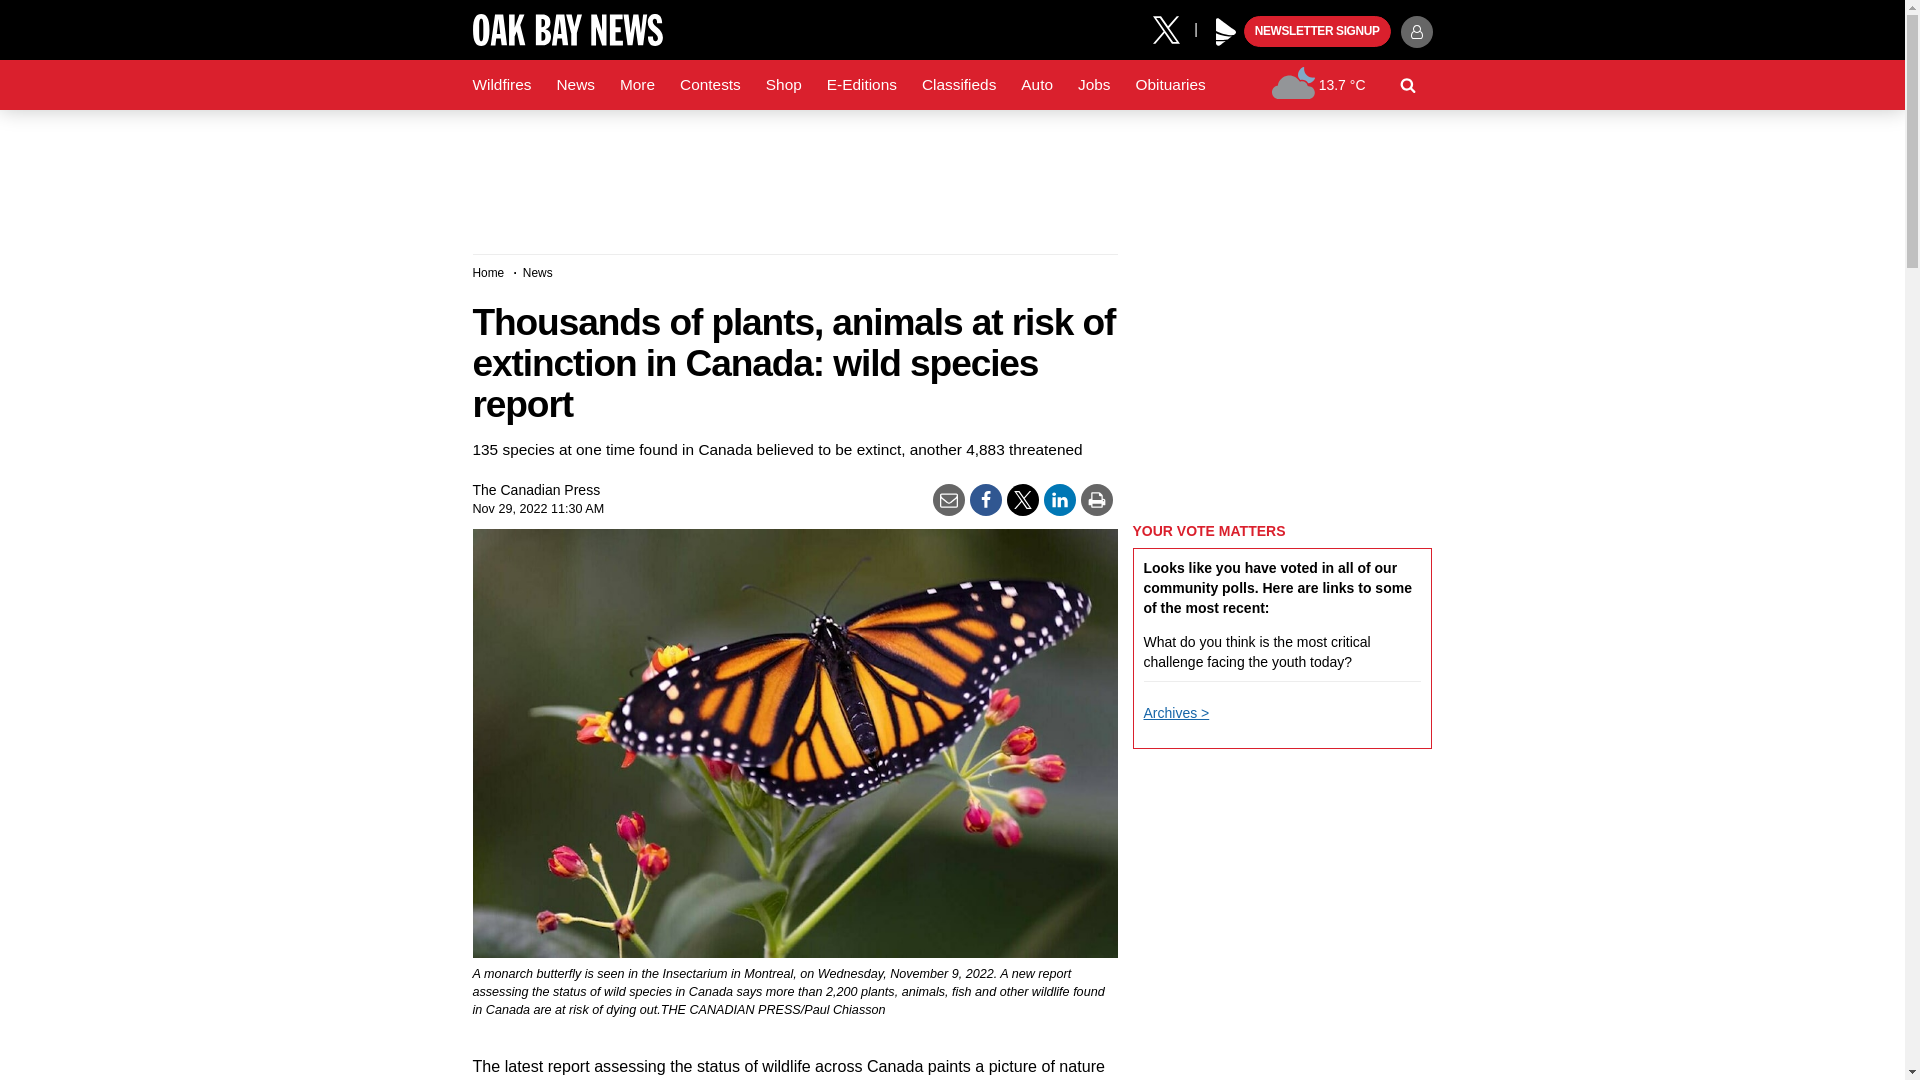 The image size is (1920, 1080). What do you see at coordinates (1317, 32) in the screenshot?
I see `NEWSLETTER SIGNUP` at bounding box center [1317, 32].